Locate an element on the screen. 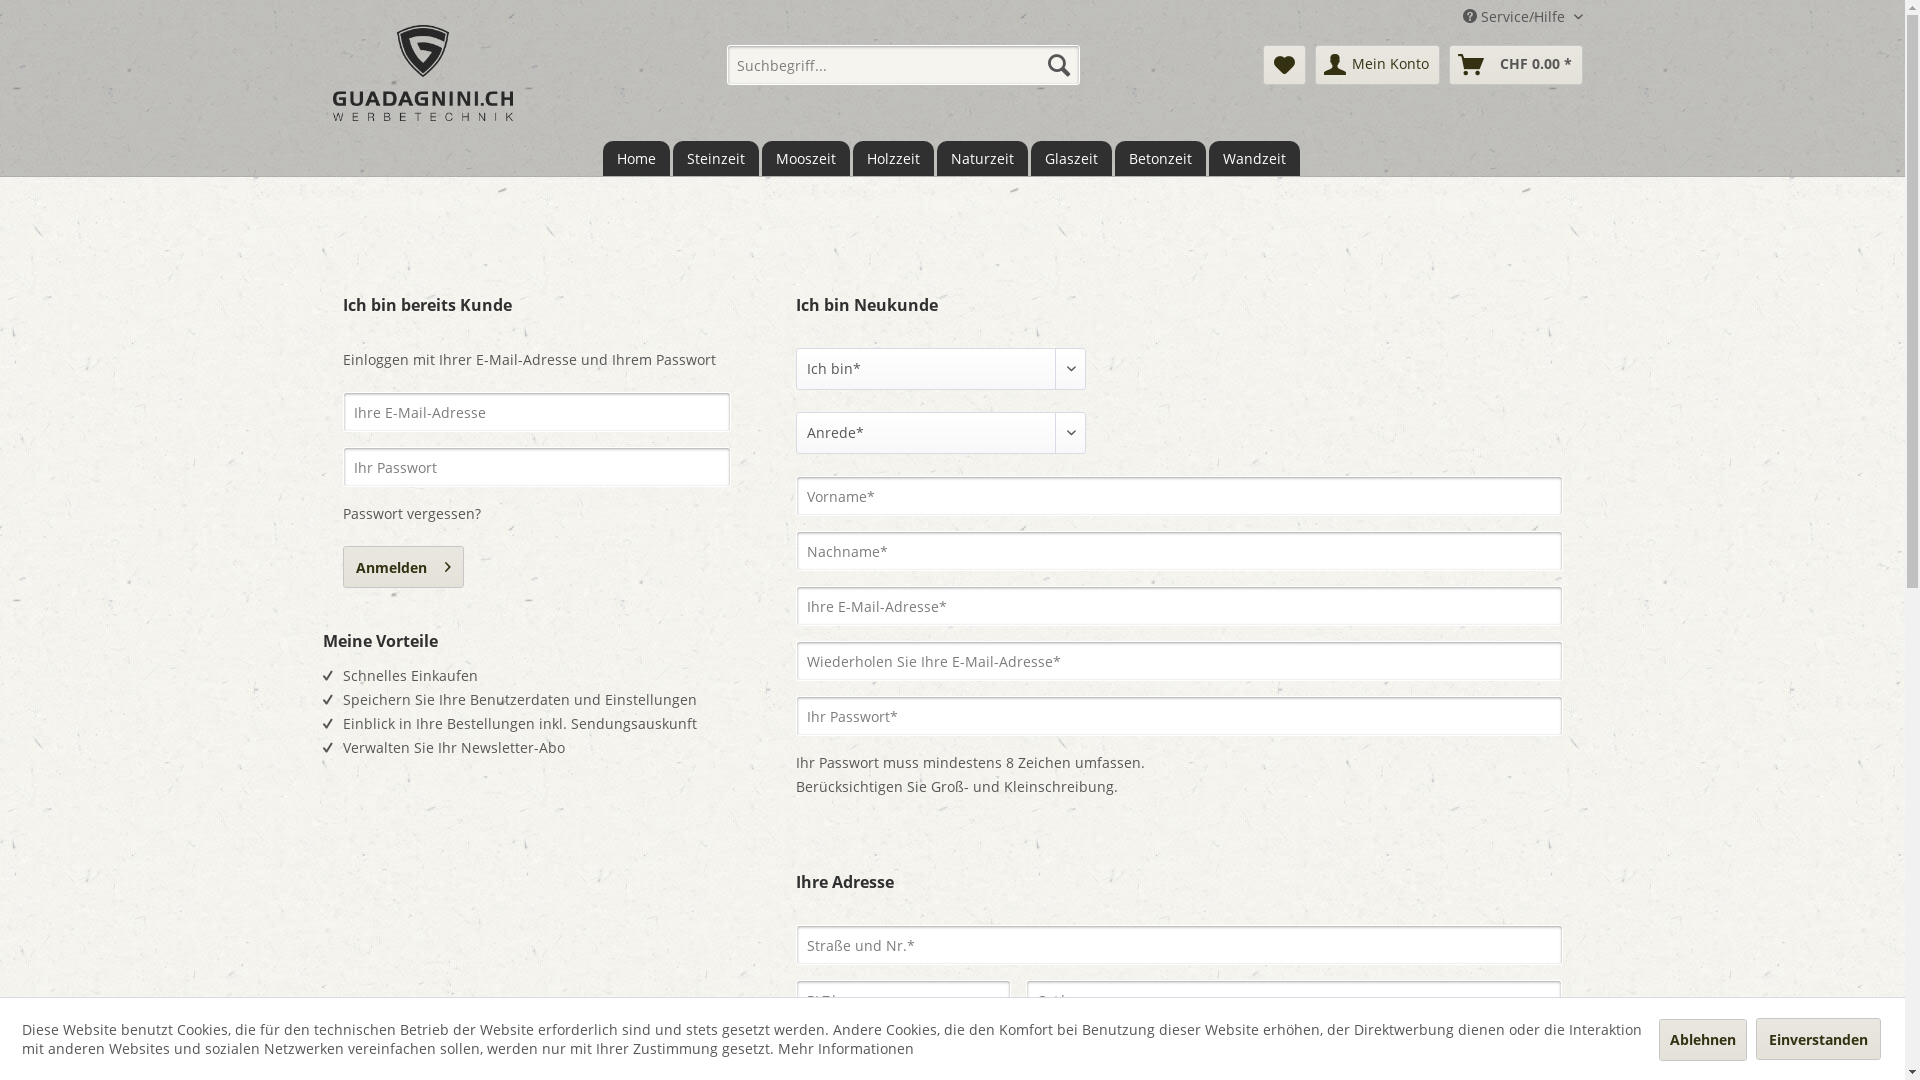  Anmelden is located at coordinates (402, 567).